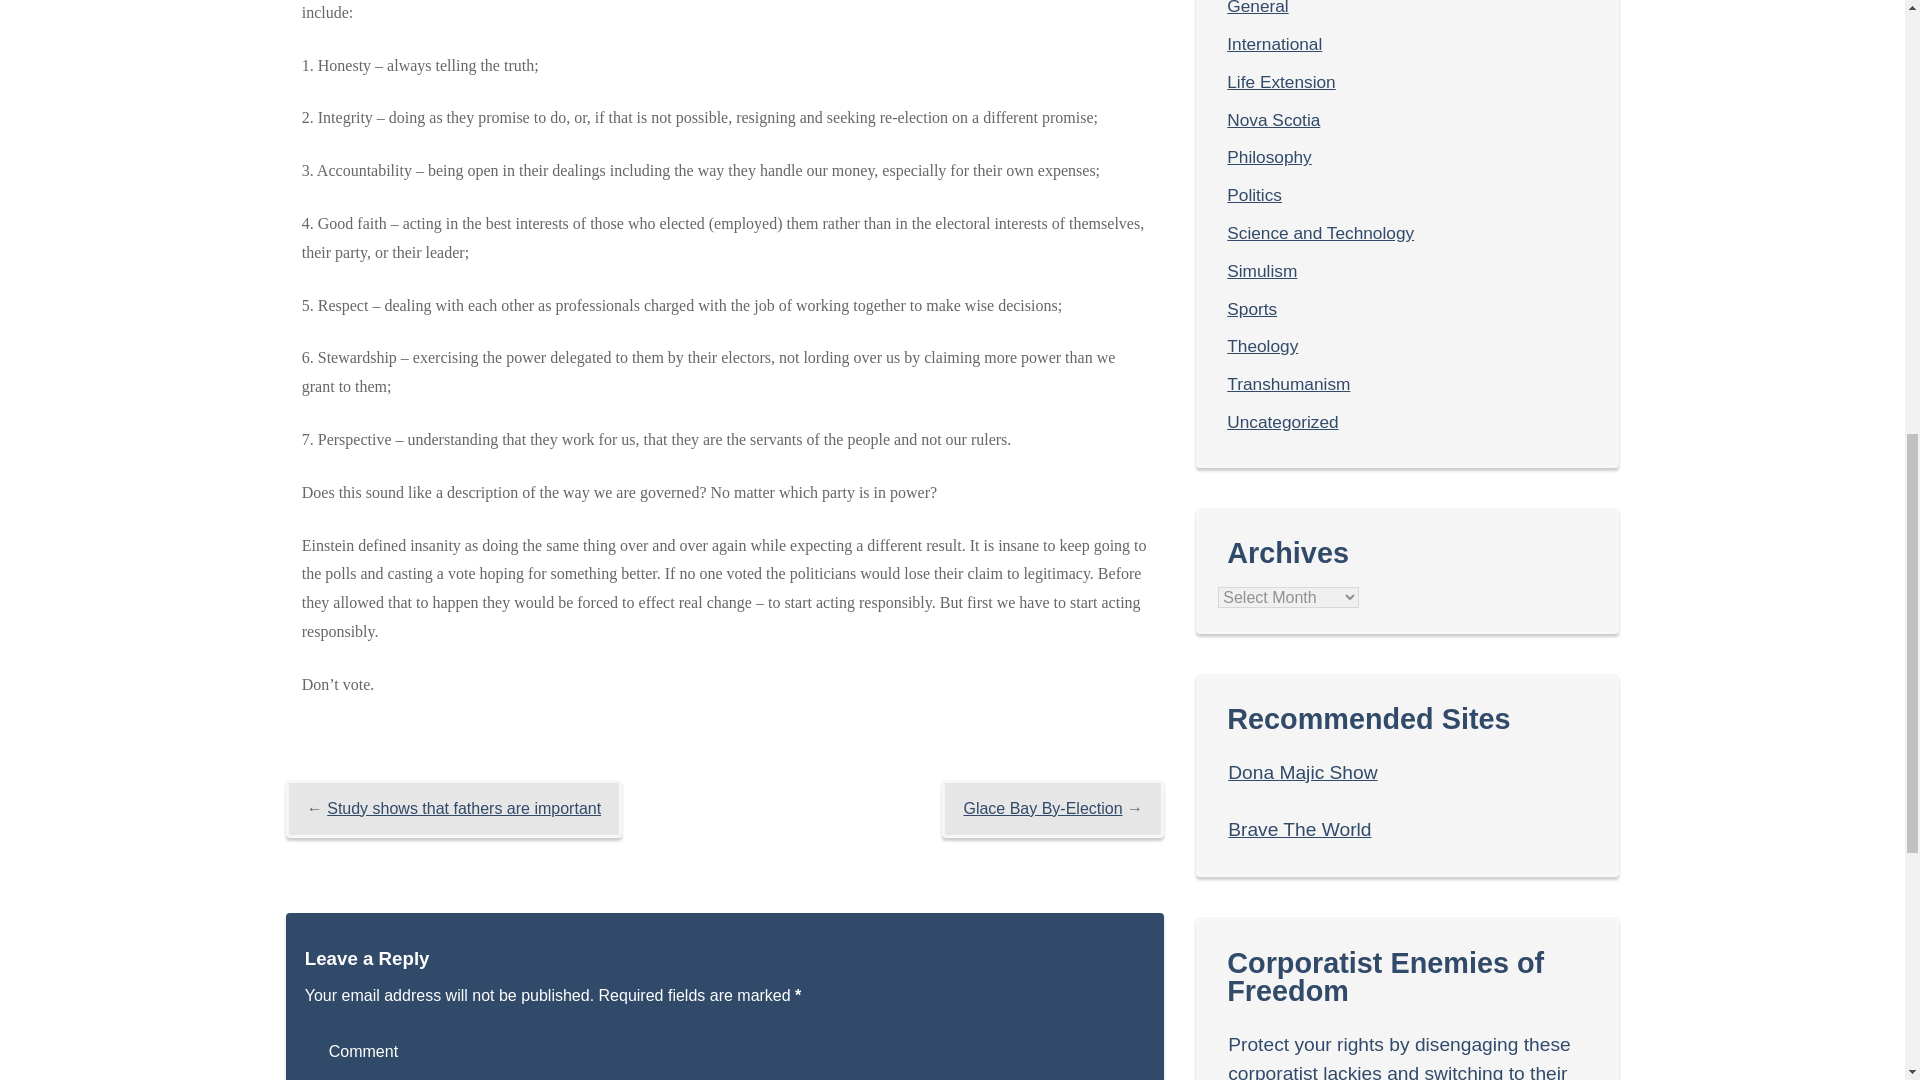 The width and height of the screenshot is (1920, 1080). I want to click on Nova Scotia, so click(1273, 120).